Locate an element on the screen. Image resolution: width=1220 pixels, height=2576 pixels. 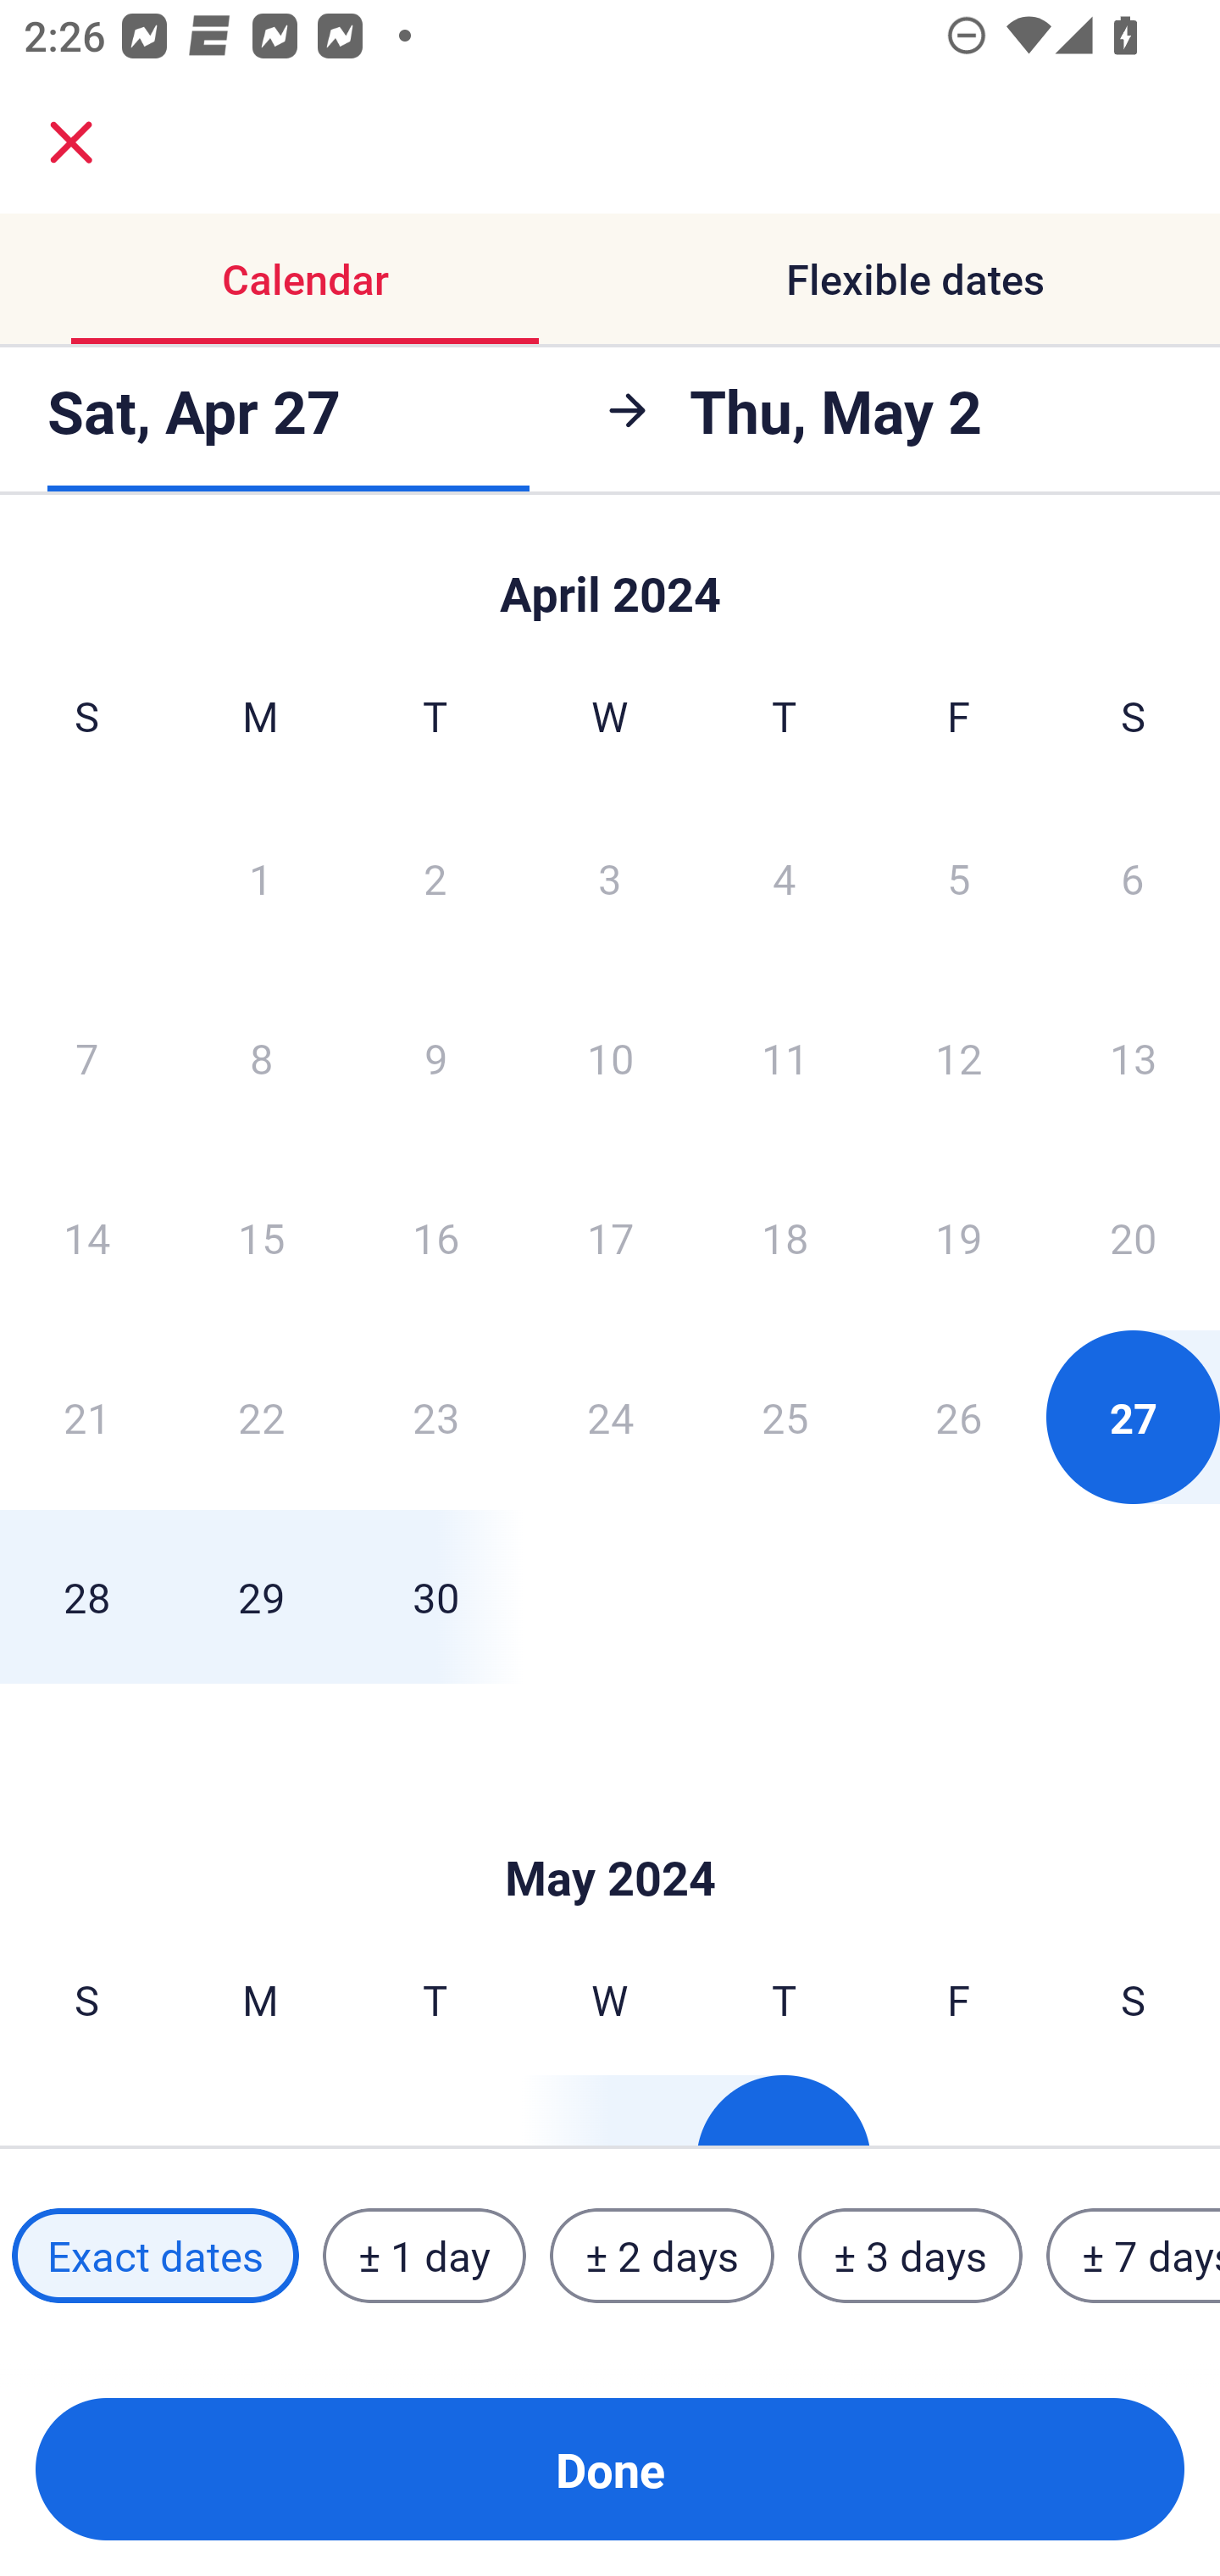
16 Tuesday, April 16, 2024 is located at coordinates (435, 1237).